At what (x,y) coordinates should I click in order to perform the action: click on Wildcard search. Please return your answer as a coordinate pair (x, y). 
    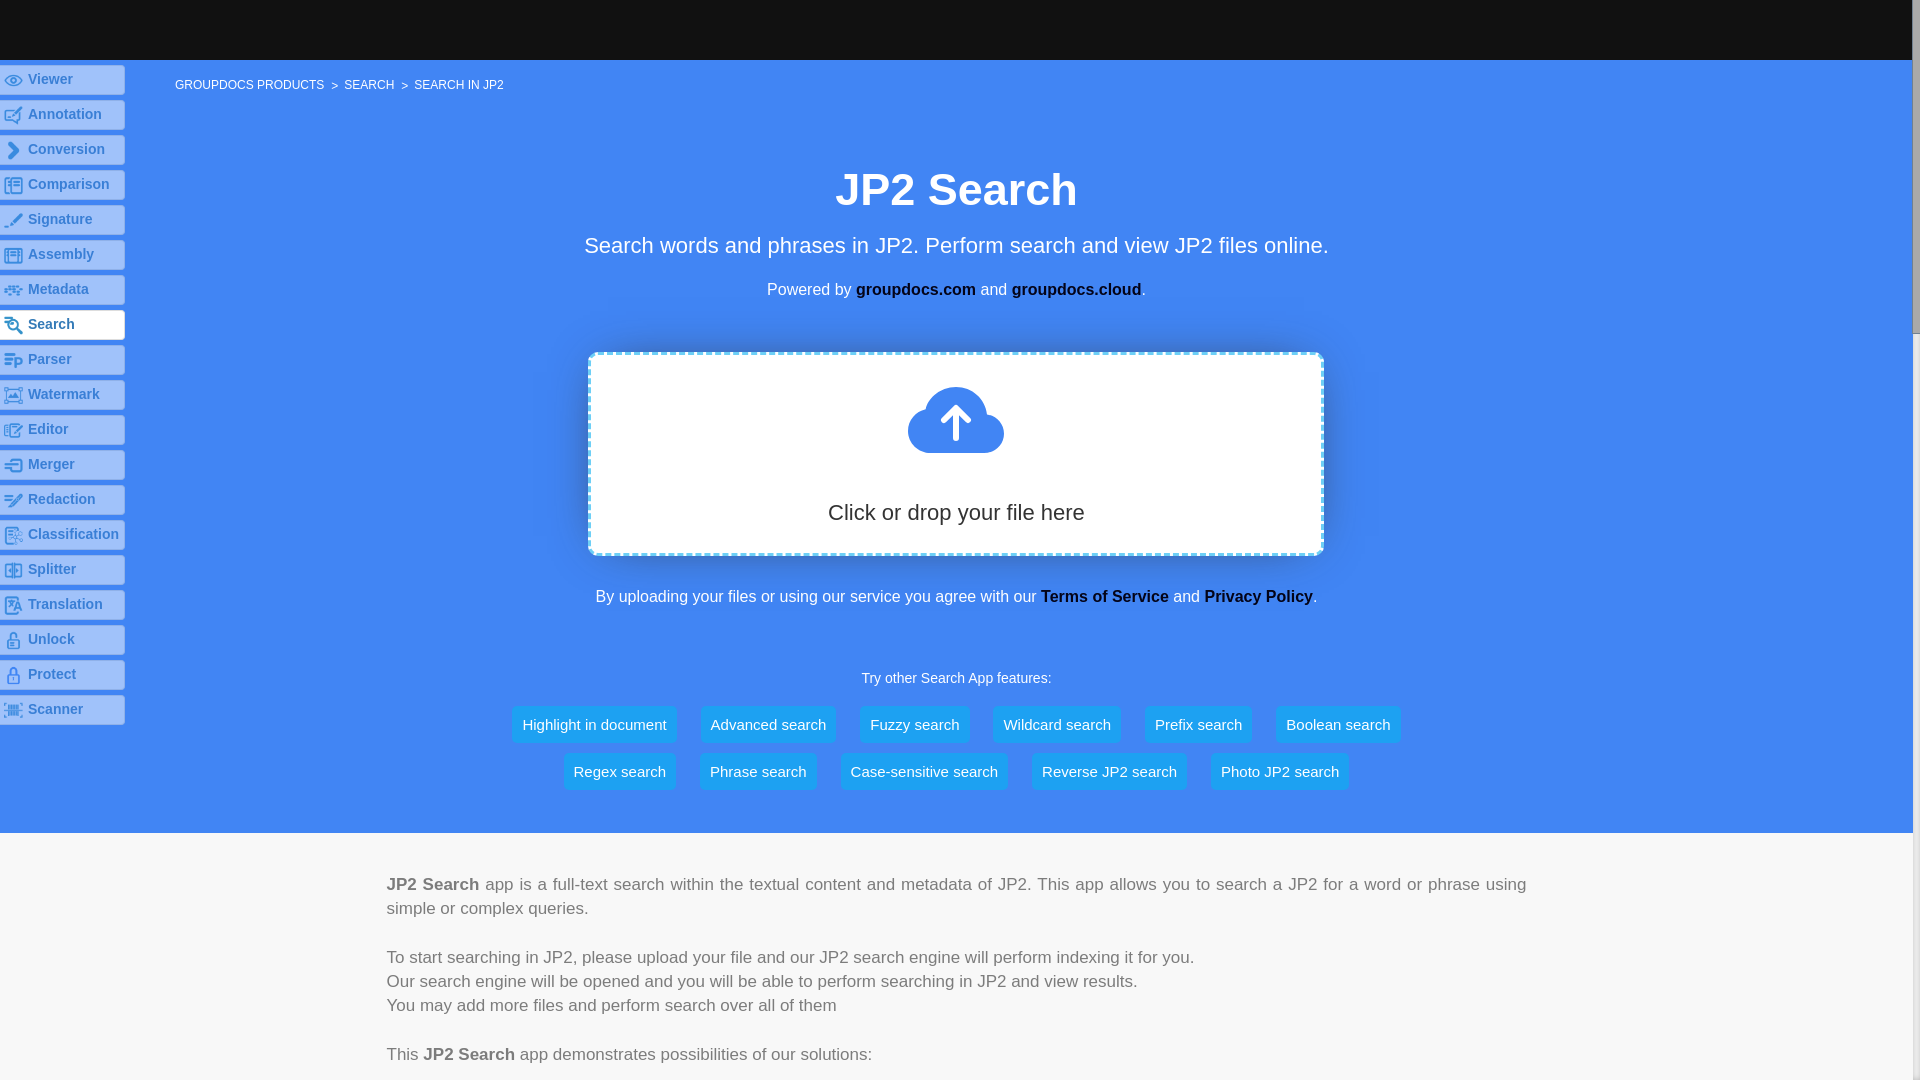
    Looking at the image, I should click on (1056, 724).